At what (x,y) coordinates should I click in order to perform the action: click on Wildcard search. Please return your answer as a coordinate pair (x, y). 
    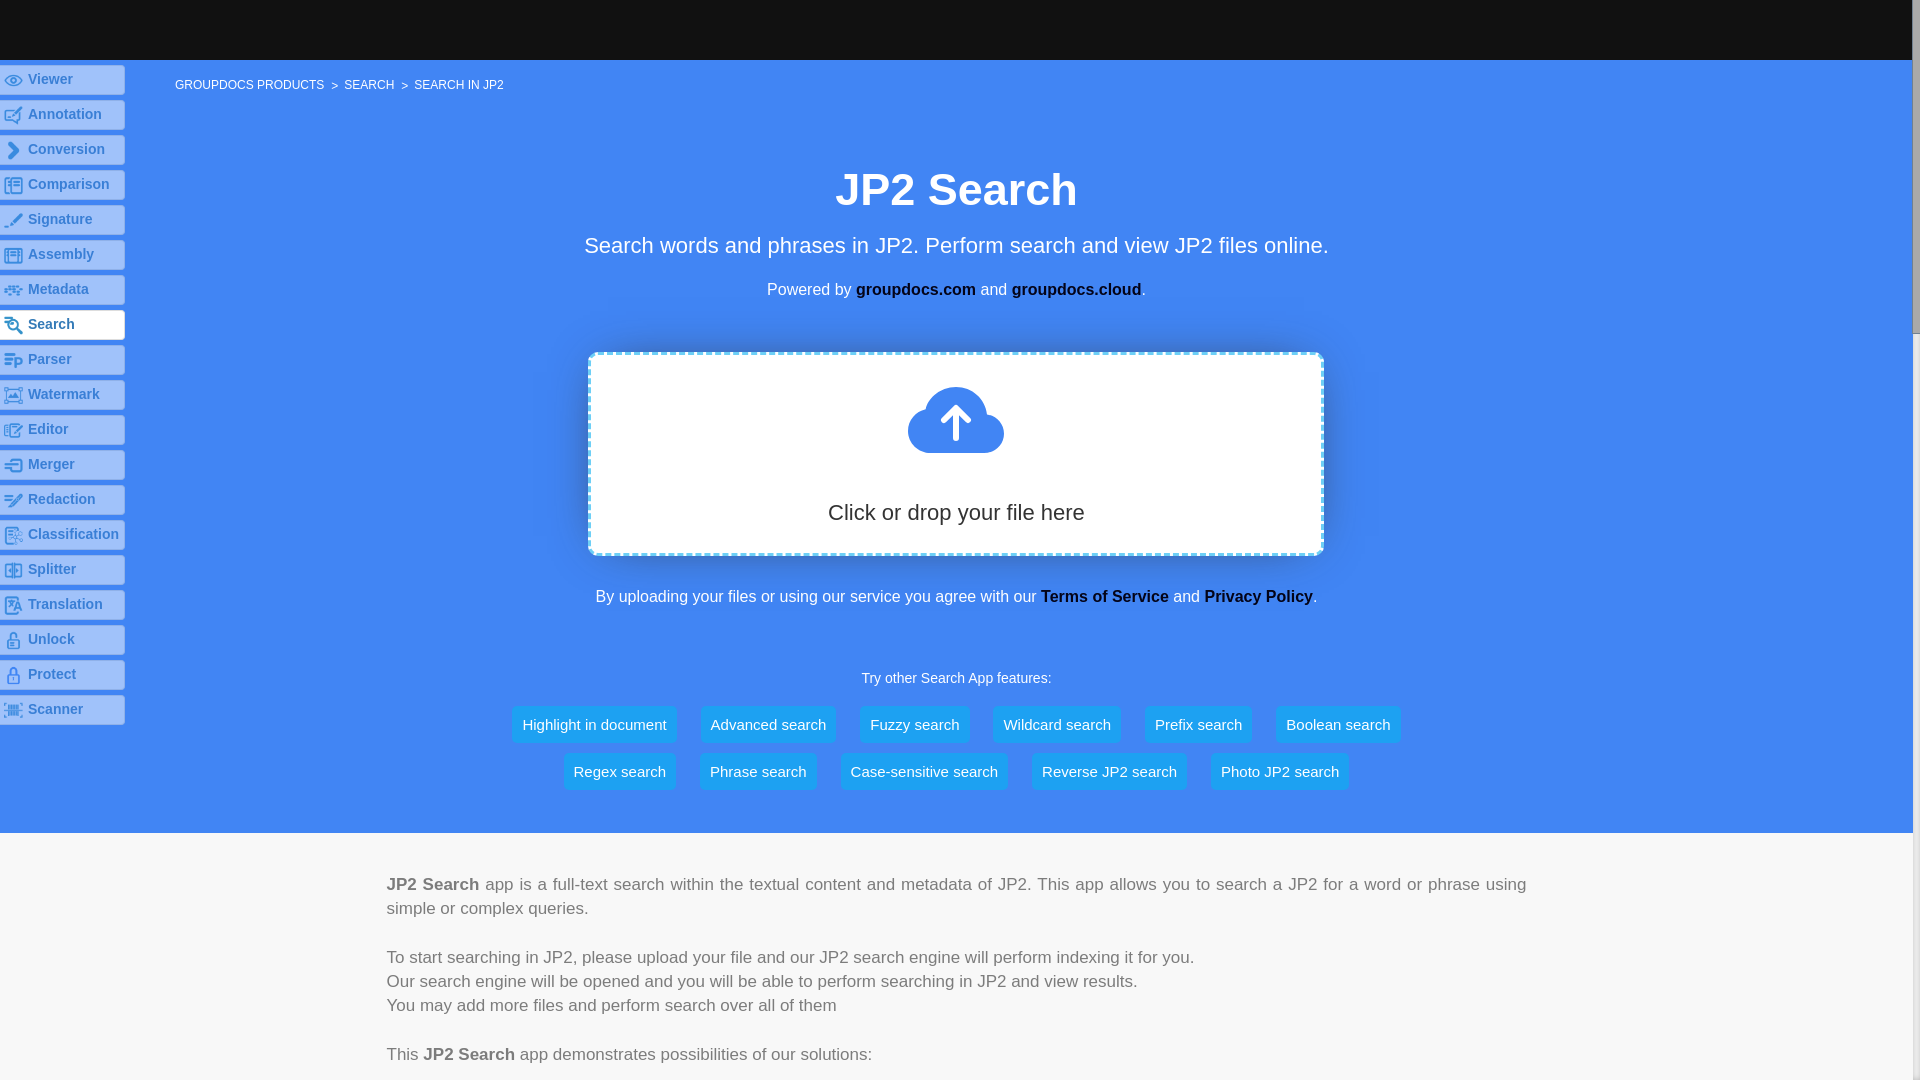
    Looking at the image, I should click on (1056, 724).